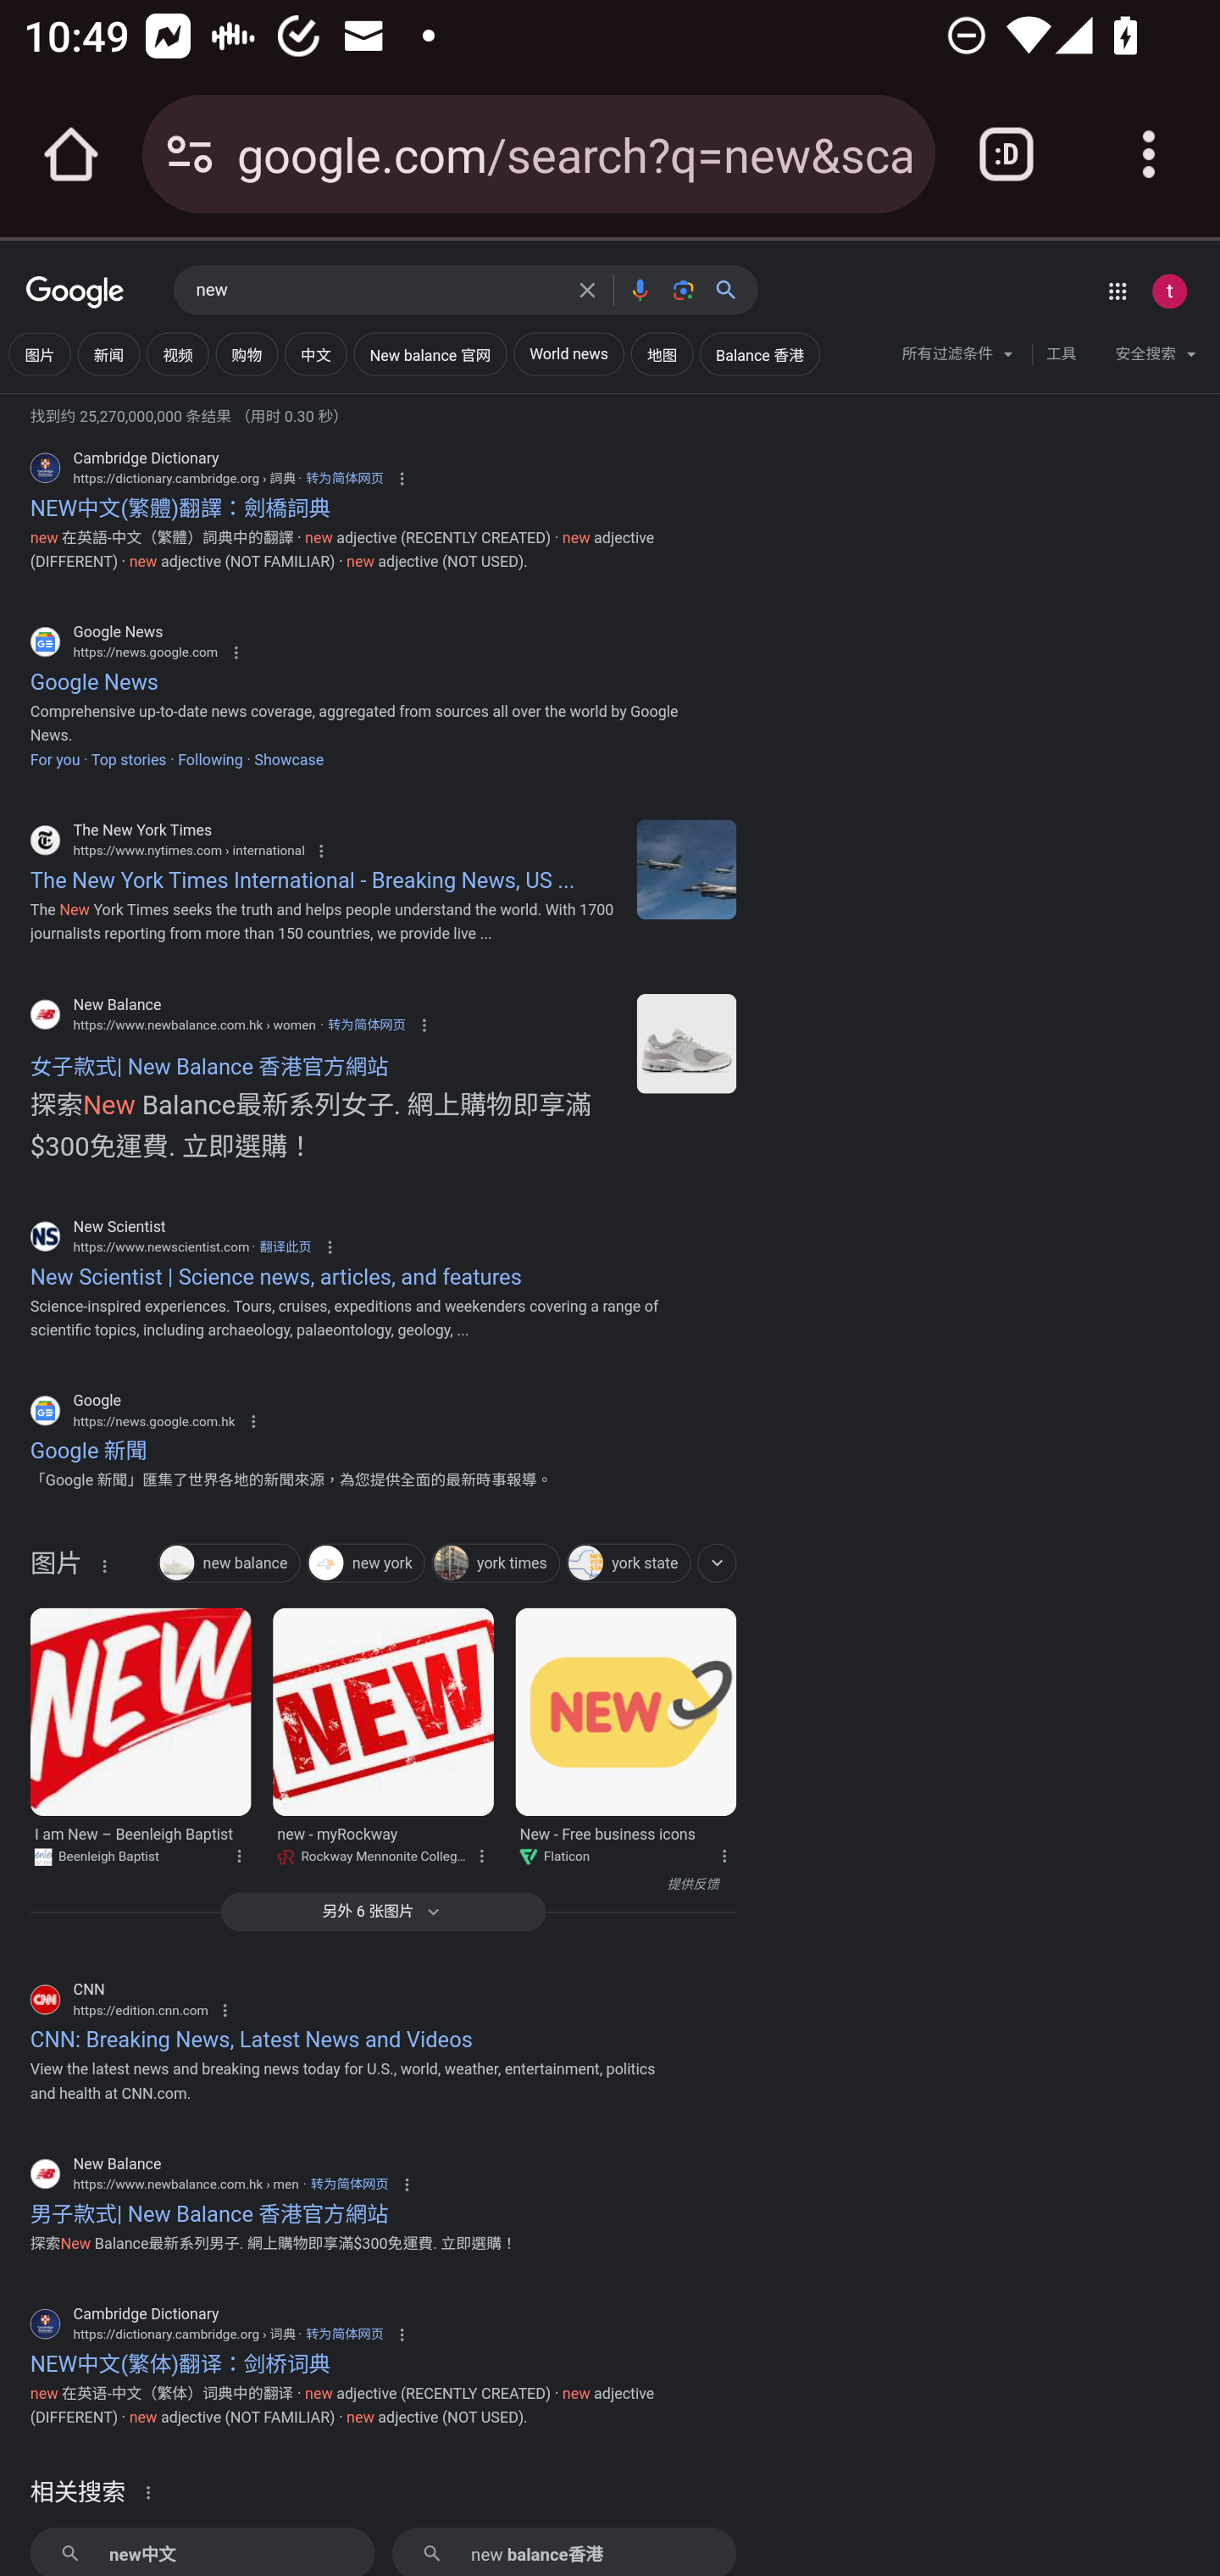 The width and height of the screenshot is (1220, 2576). Describe the element at coordinates (496, 1563) in the screenshot. I see `york times` at that location.